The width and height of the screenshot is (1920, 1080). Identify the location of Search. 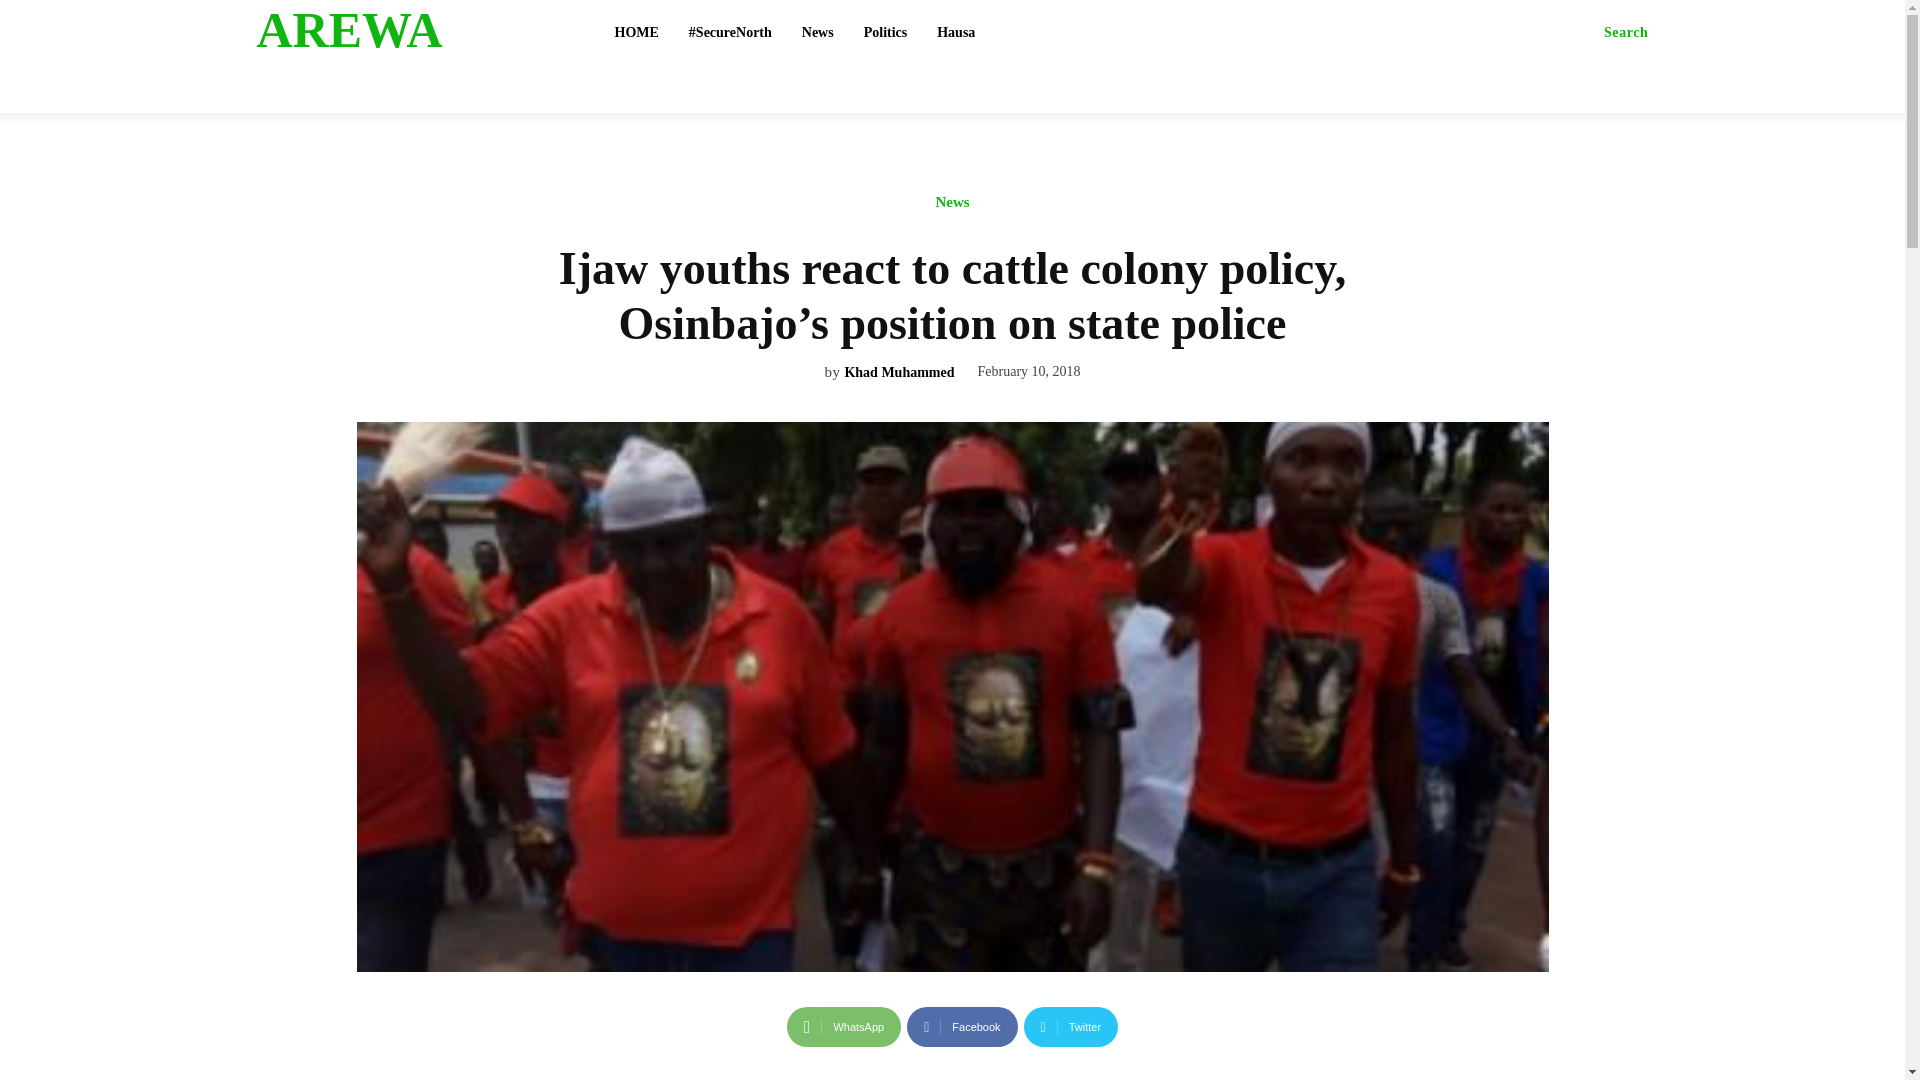
(1626, 32).